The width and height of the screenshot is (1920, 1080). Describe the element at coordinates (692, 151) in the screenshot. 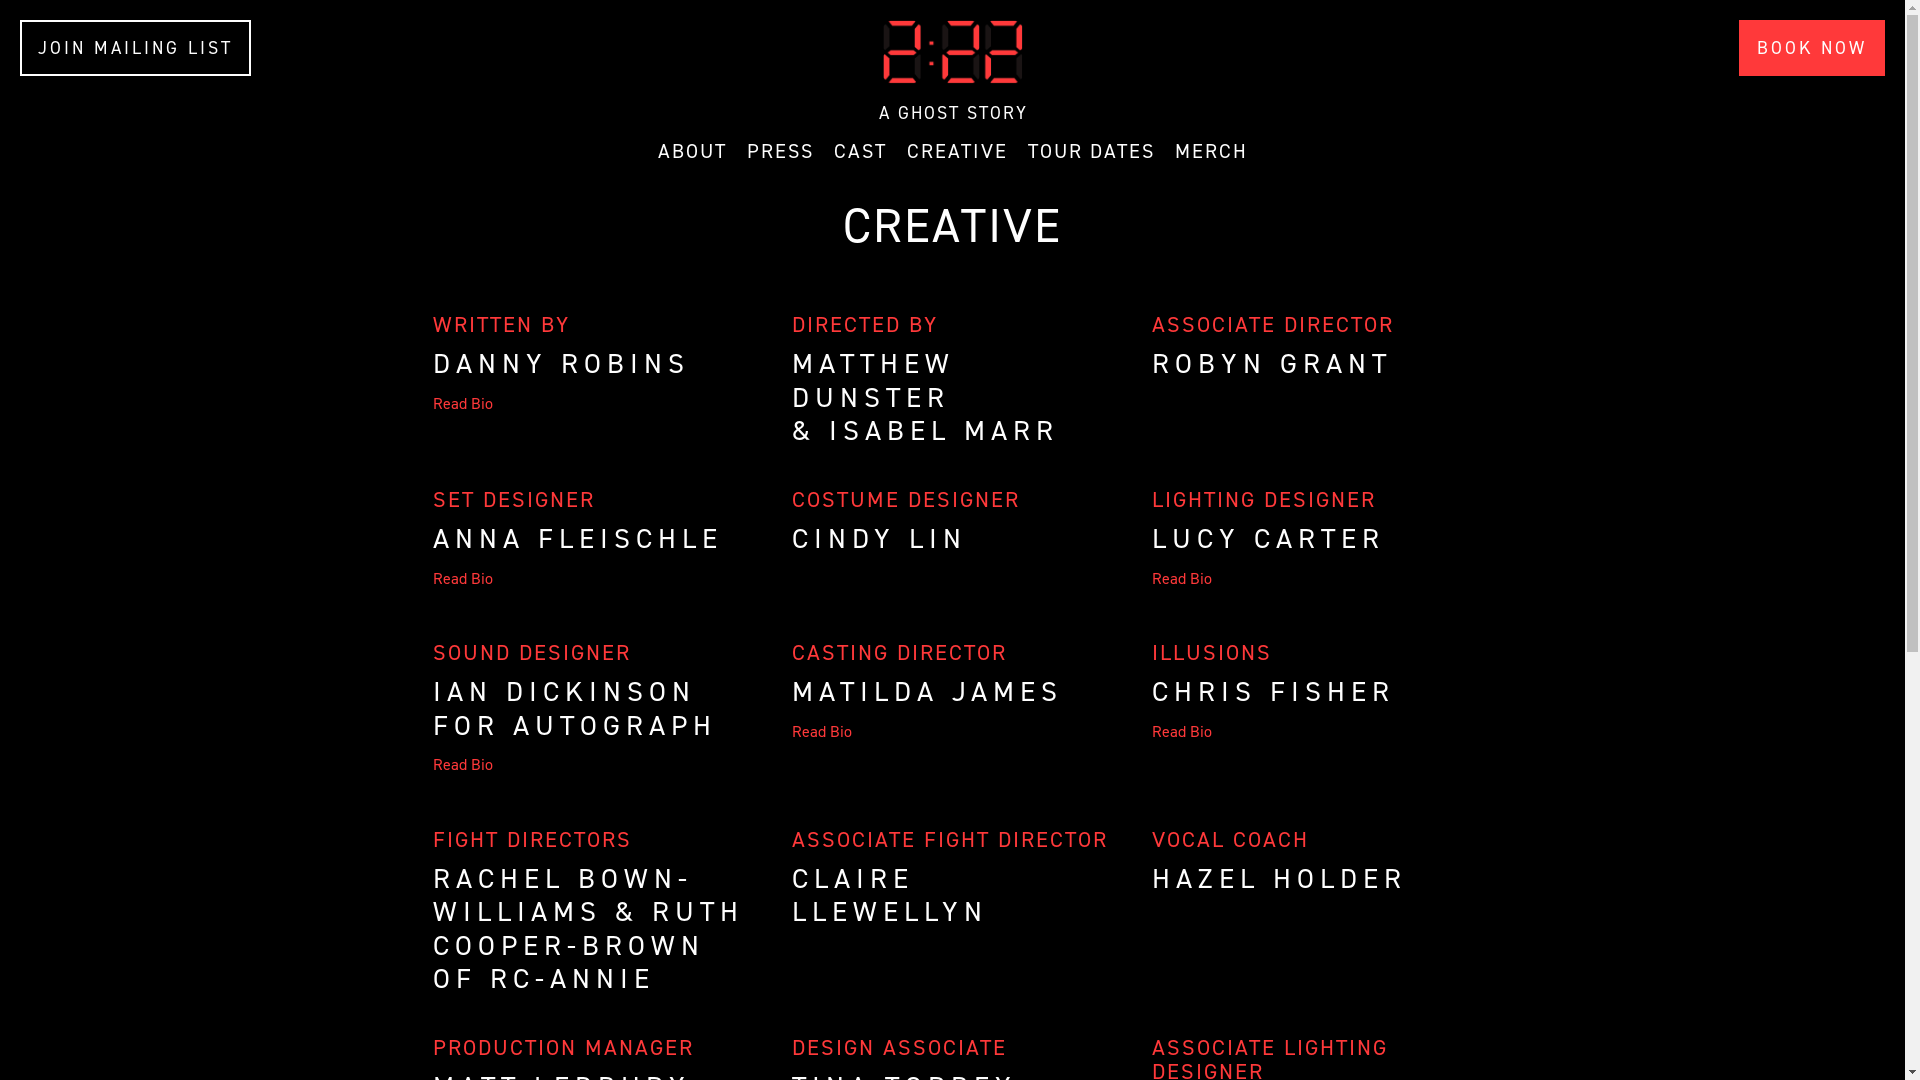

I see `ABOUT` at that location.